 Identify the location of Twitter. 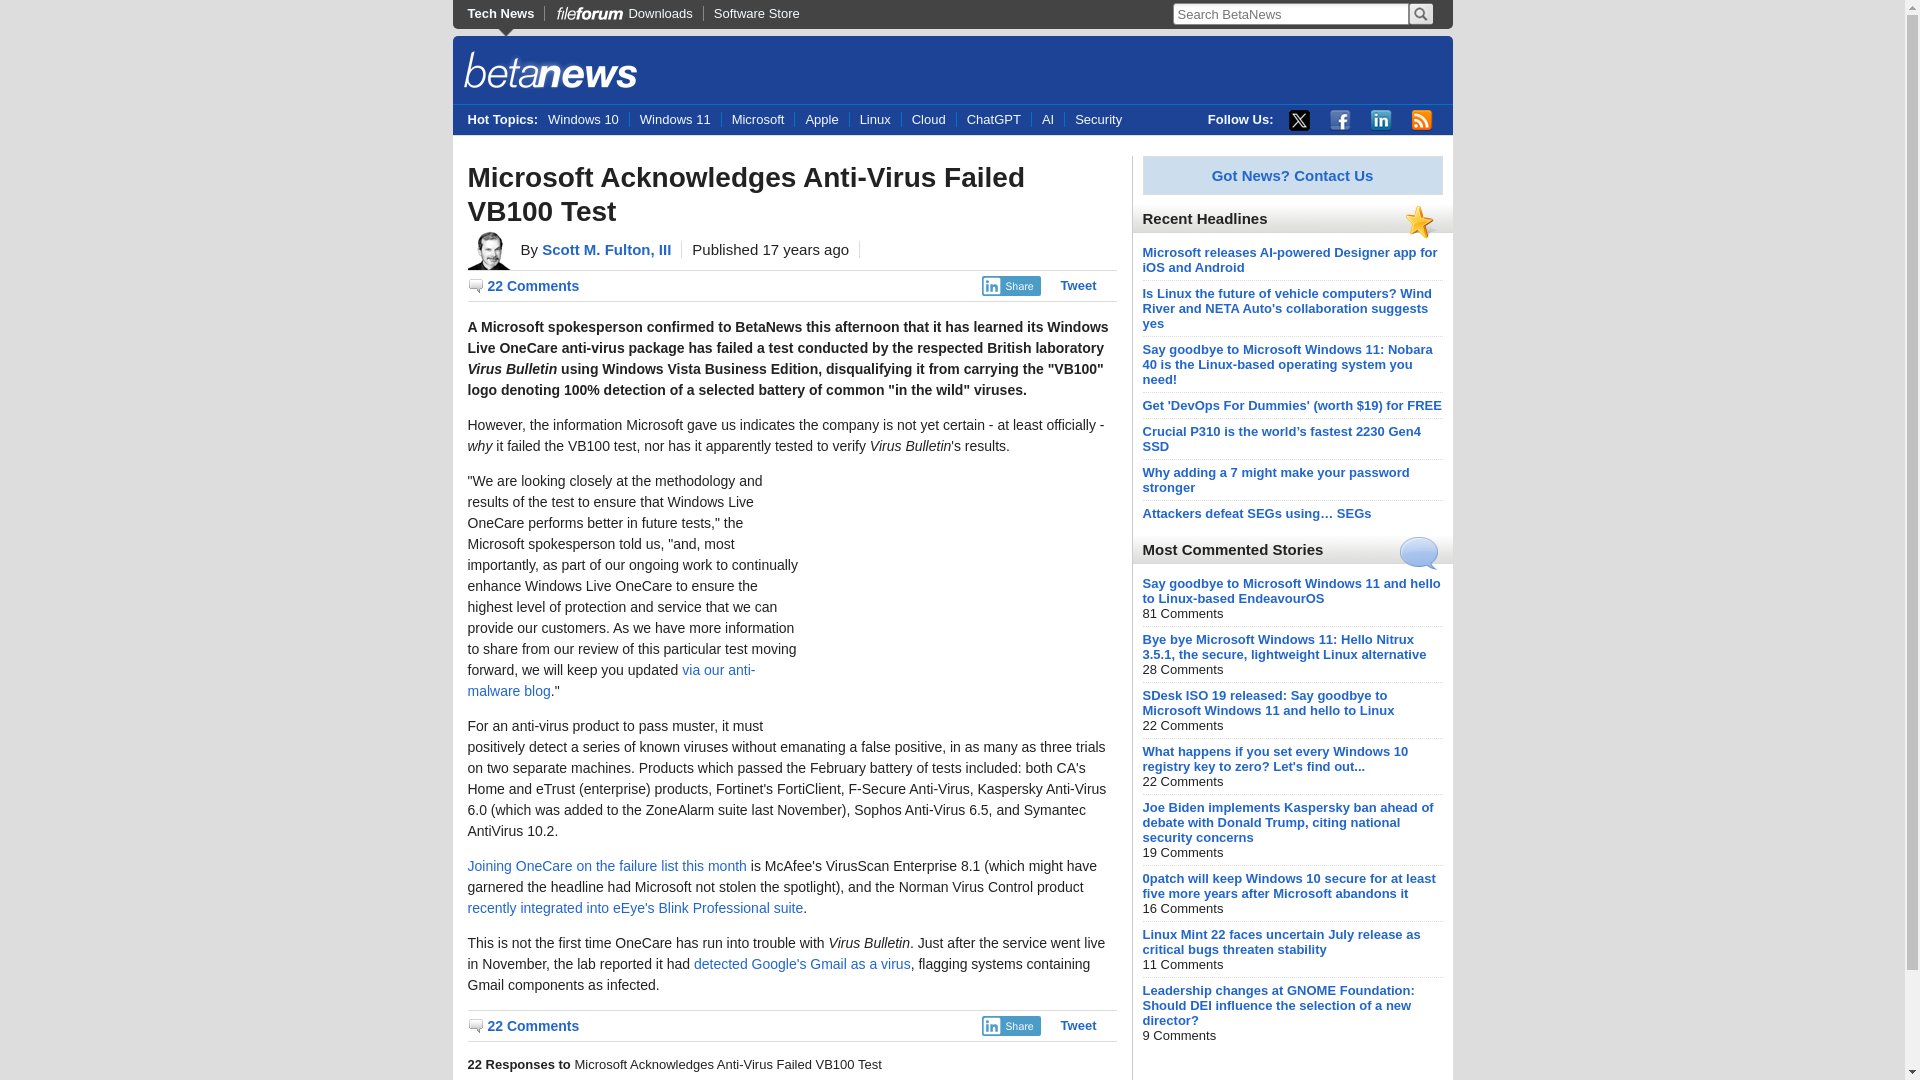
(1298, 120).